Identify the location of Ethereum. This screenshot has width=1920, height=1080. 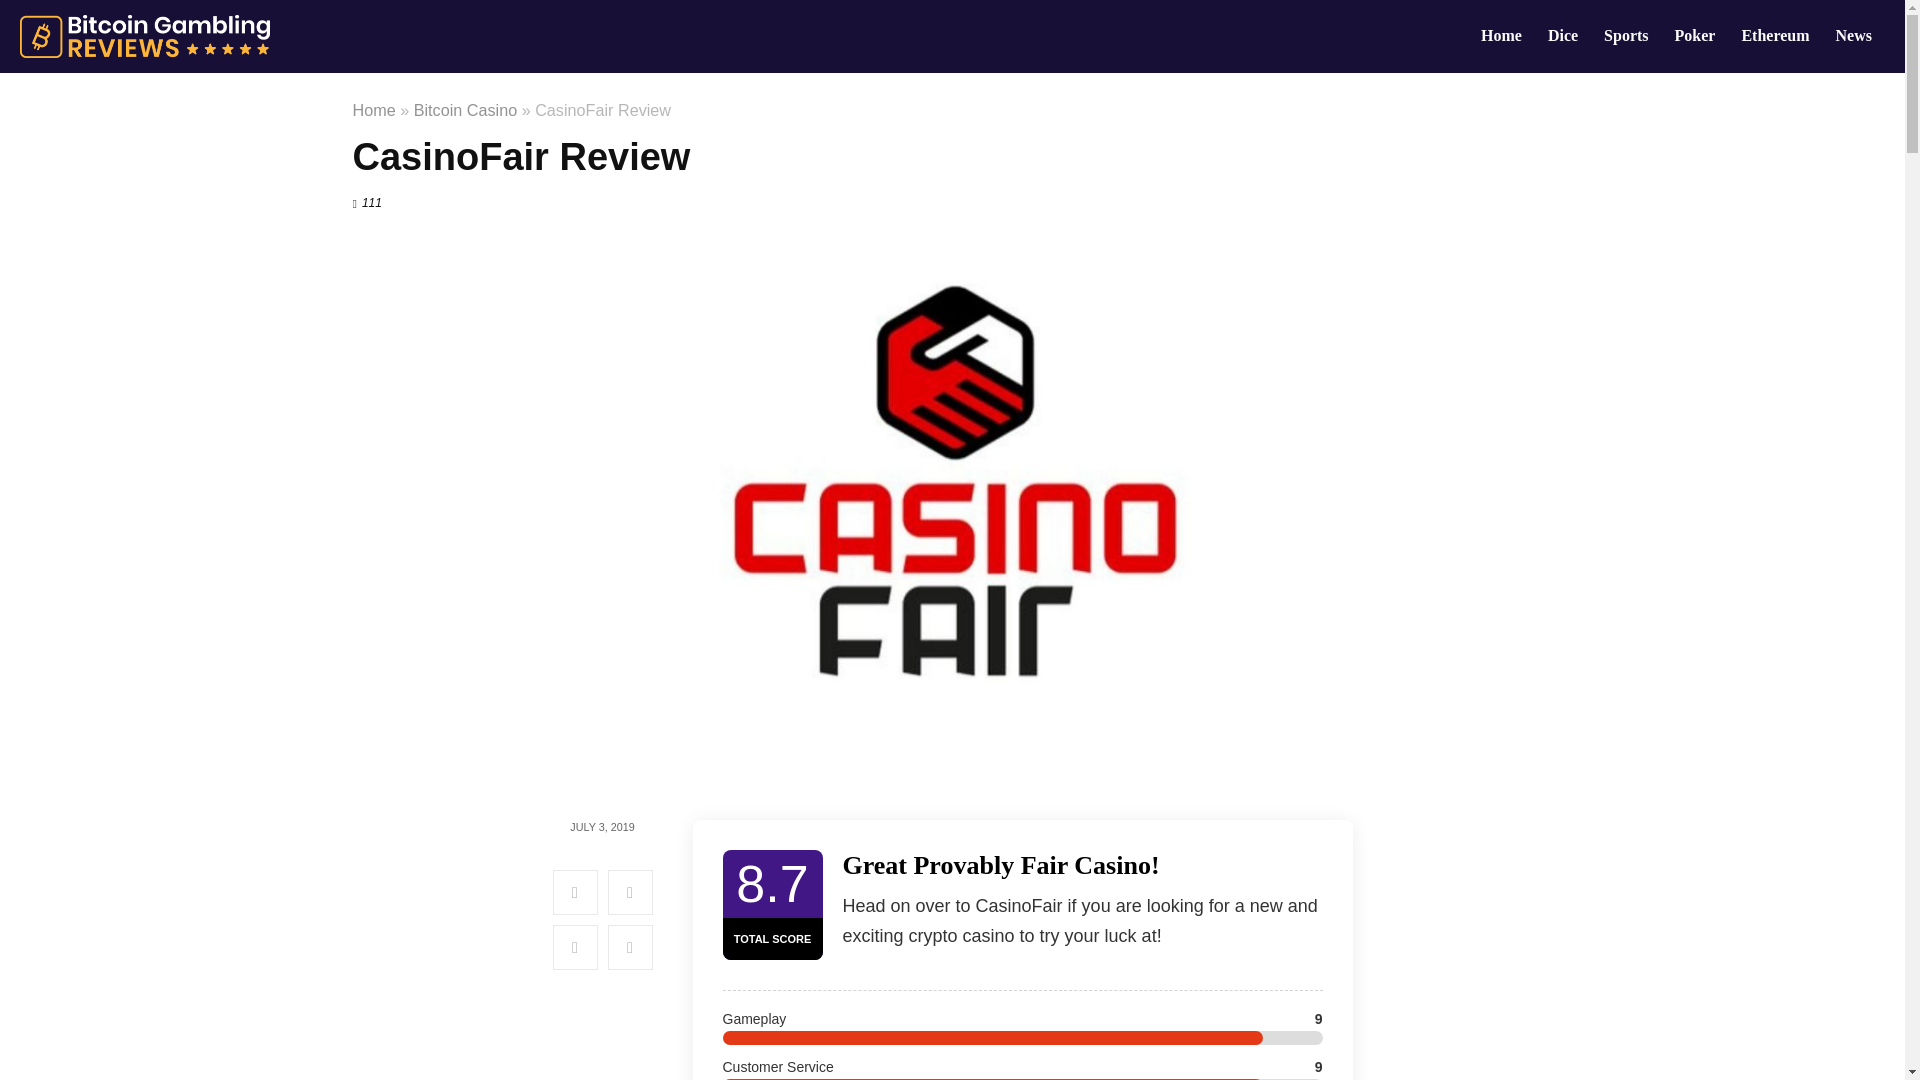
(1775, 37).